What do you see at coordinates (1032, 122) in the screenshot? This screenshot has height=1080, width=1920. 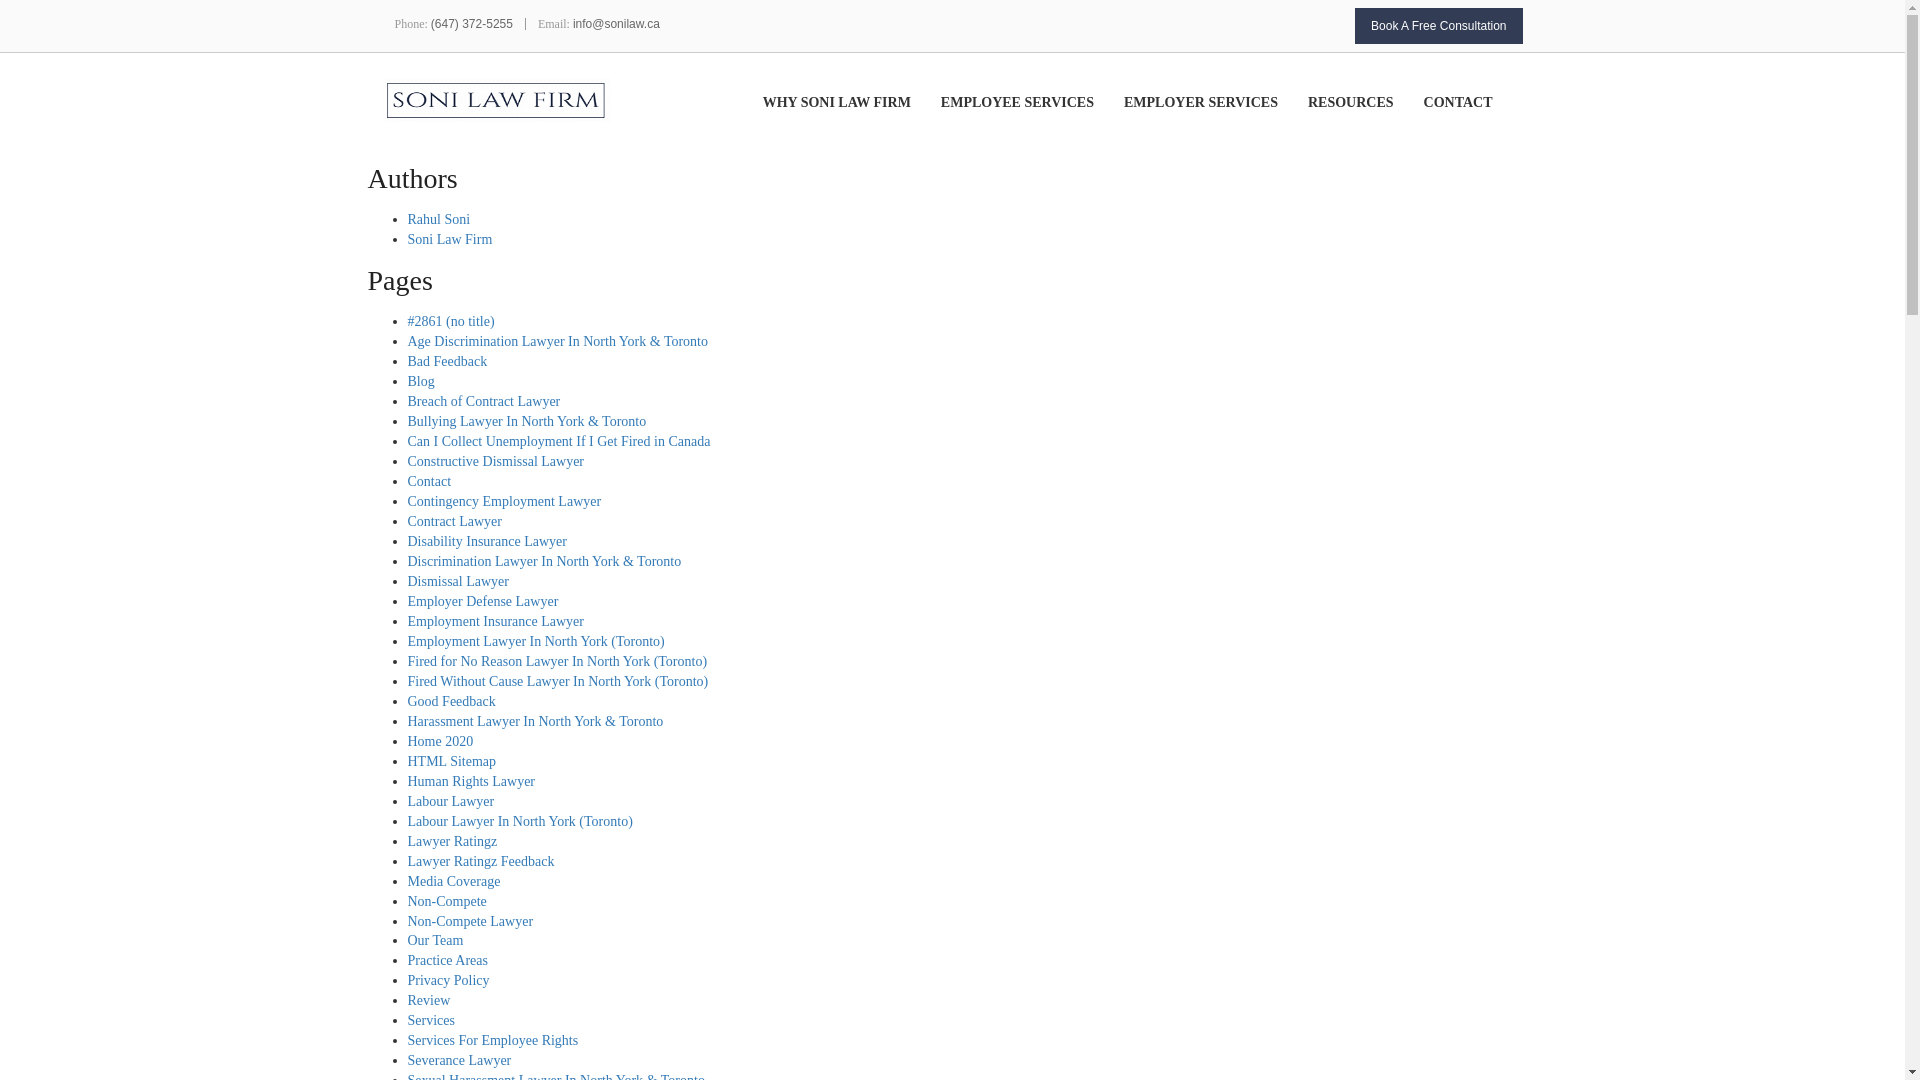 I see `EMPLOYEE SERVICES` at bounding box center [1032, 122].